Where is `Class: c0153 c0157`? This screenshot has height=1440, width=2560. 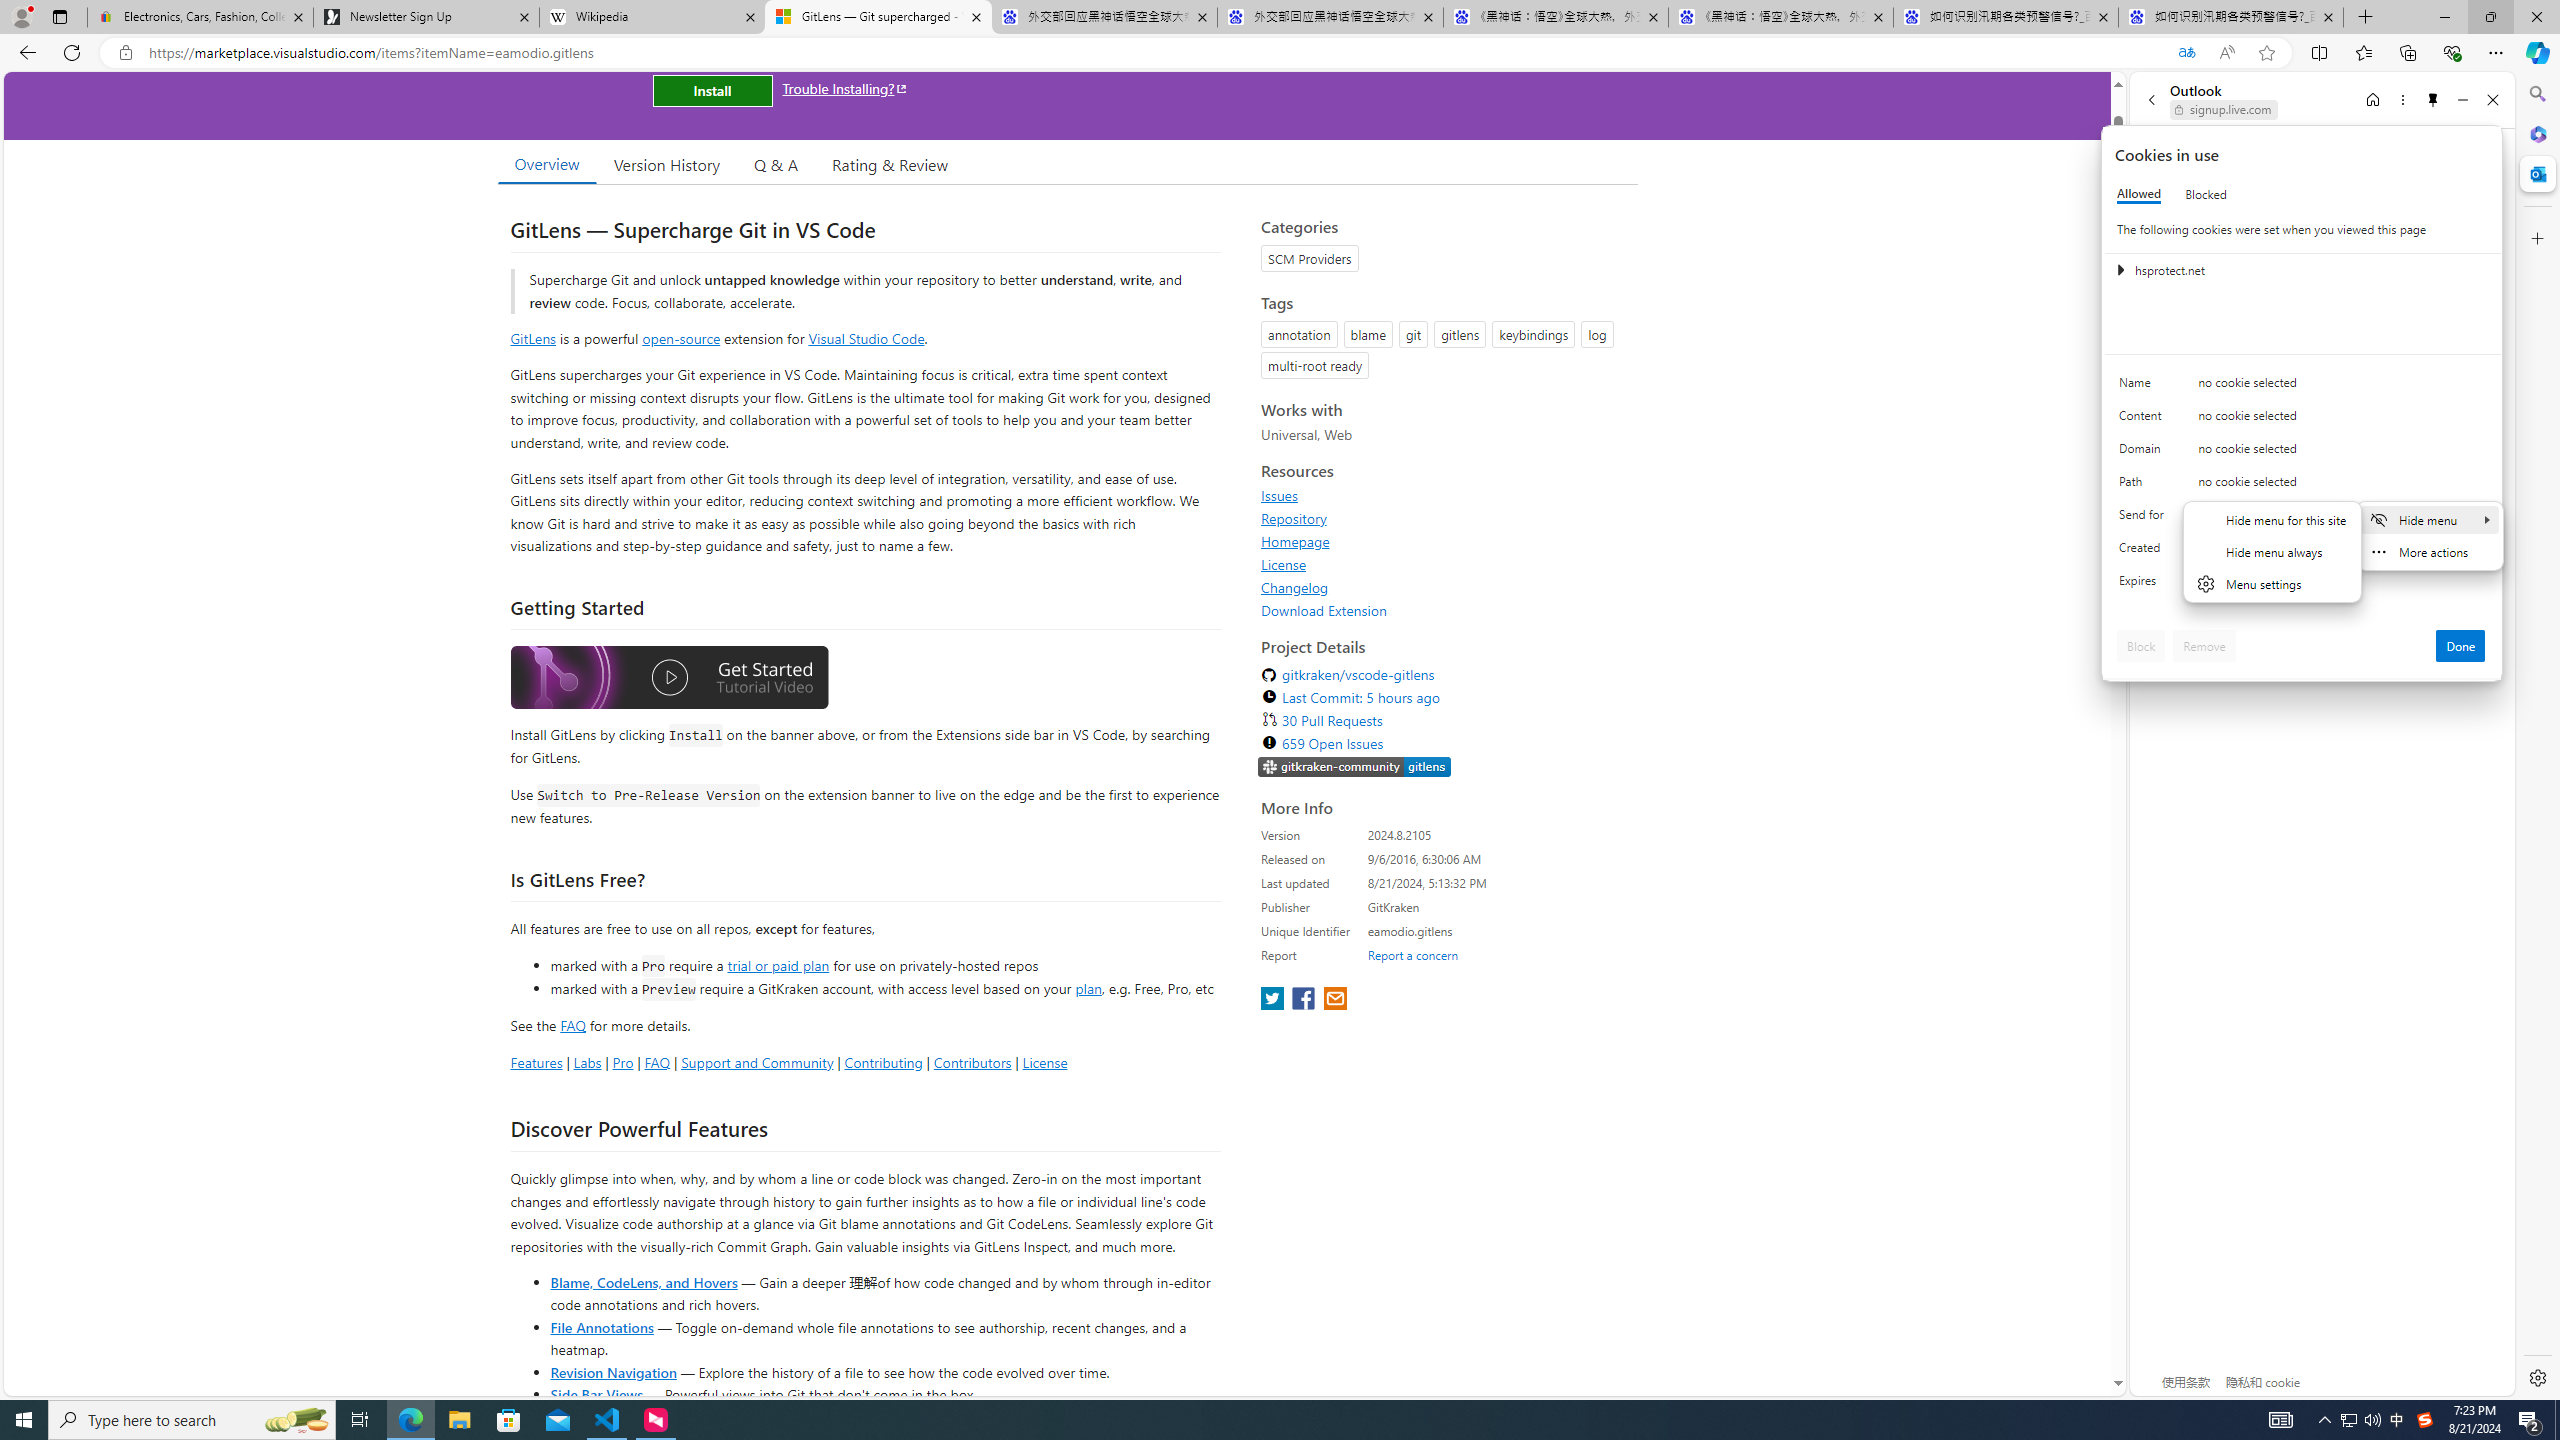
Class: c0153 c0157 is located at coordinates (2302, 584).